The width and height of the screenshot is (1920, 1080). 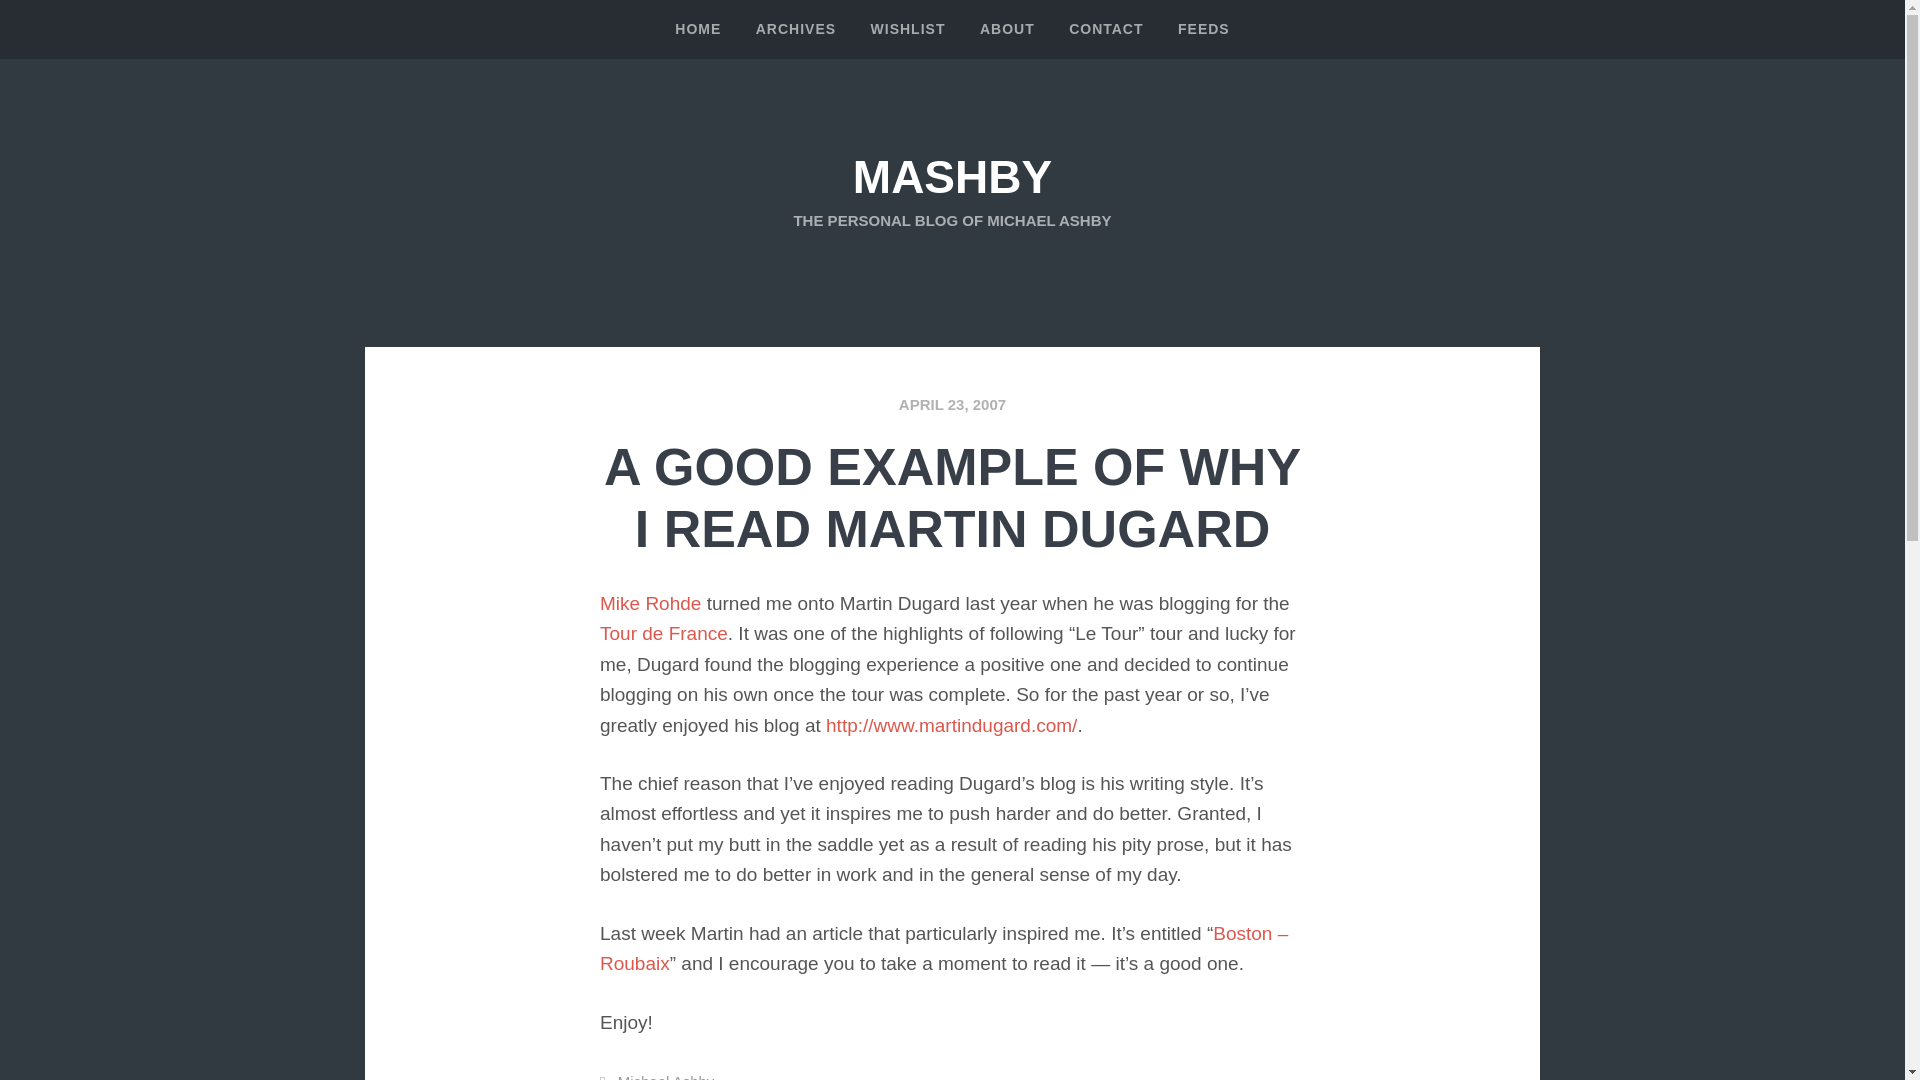 What do you see at coordinates (952, 498) in the screenshot?
I see `A Good Example Of Why I Read Martin Dugard` at bounding box center [952, 498].